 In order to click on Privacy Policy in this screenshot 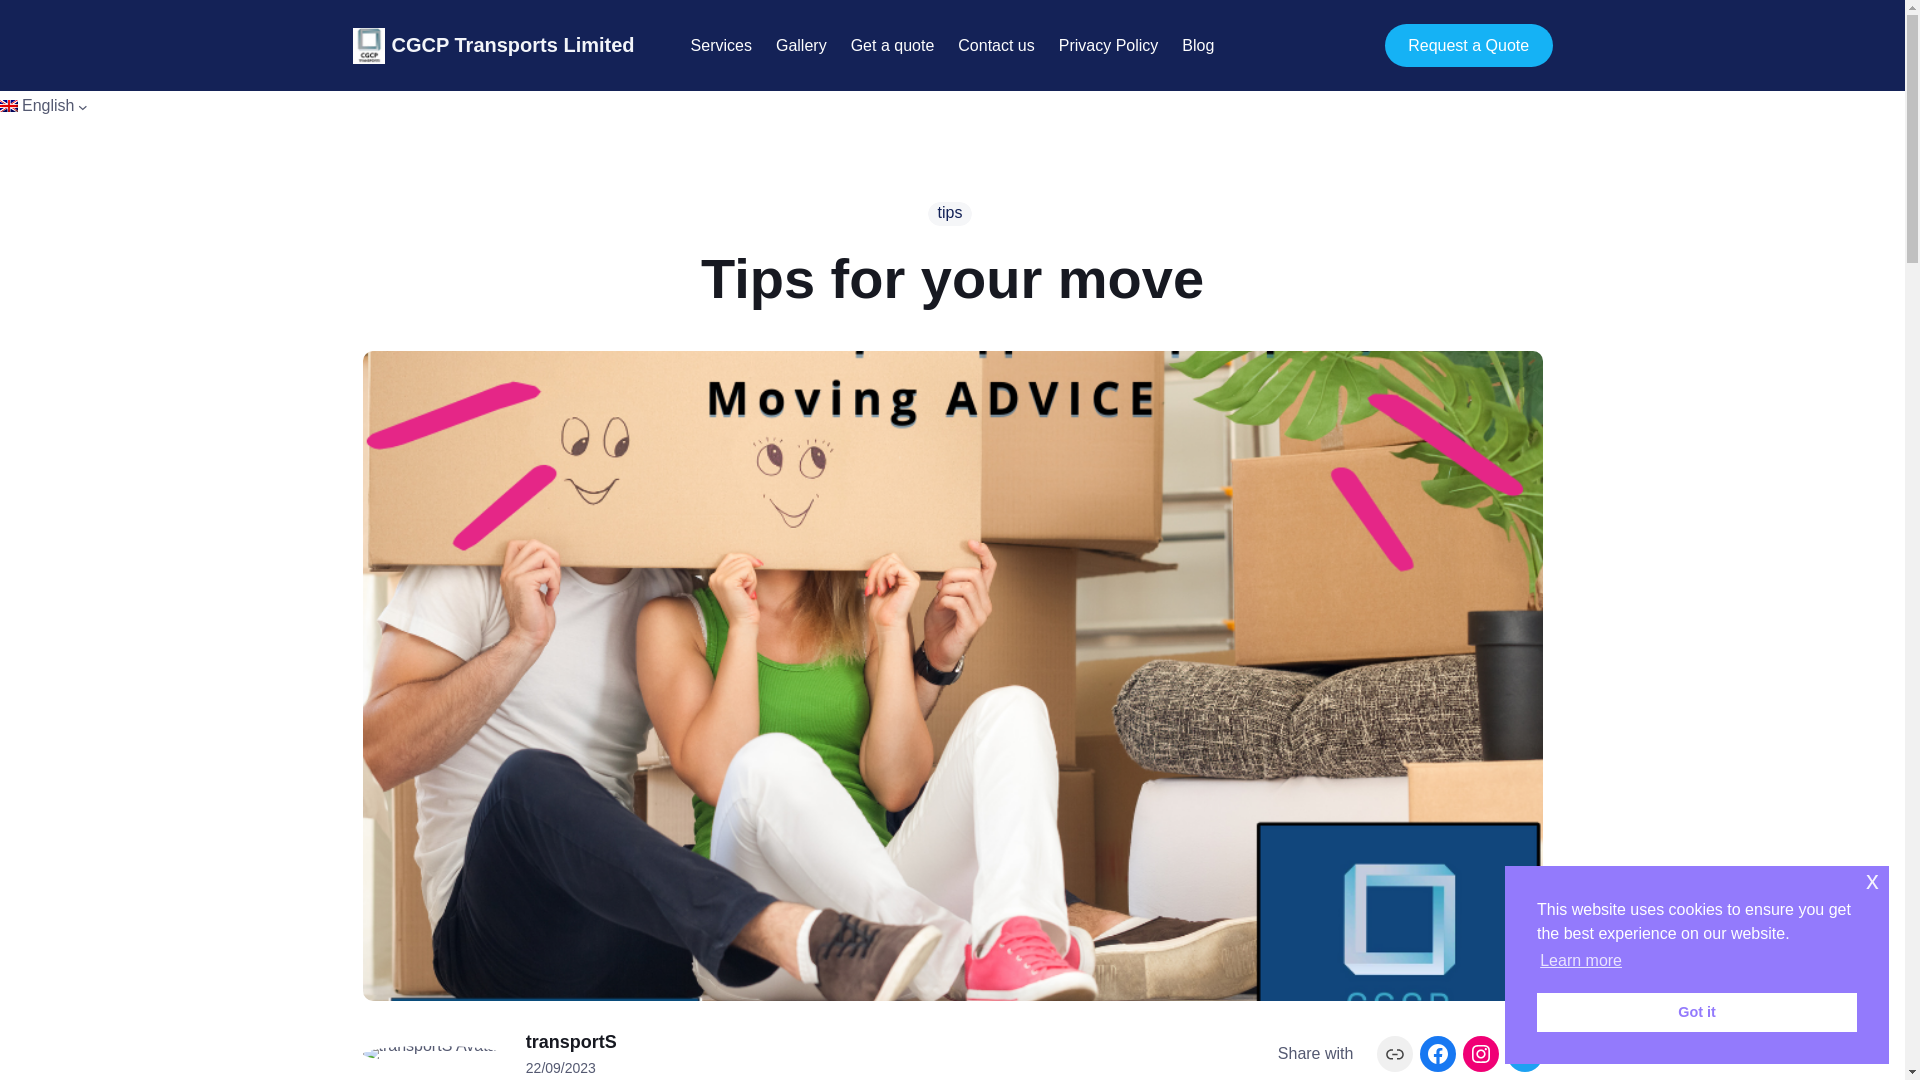, I will do `click(1109, 46)`.